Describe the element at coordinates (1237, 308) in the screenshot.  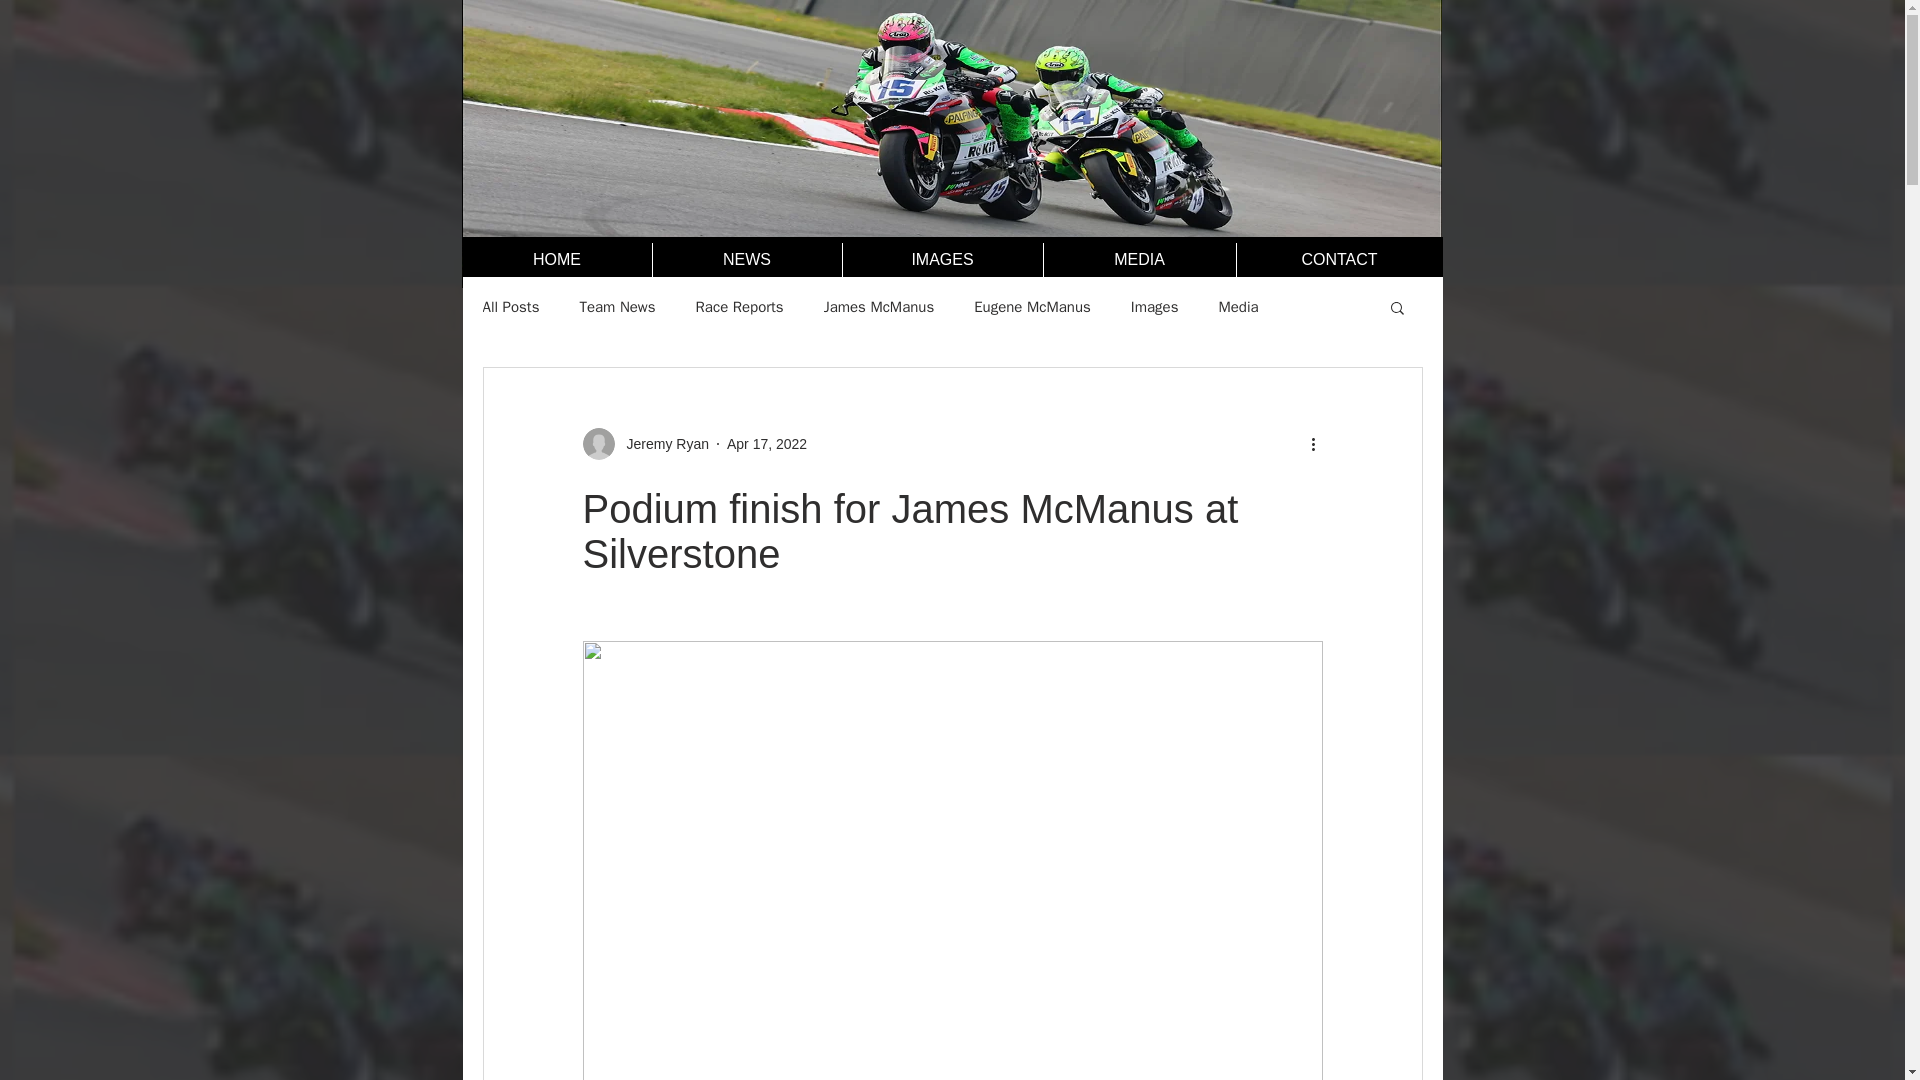
I see `Media` at that location.